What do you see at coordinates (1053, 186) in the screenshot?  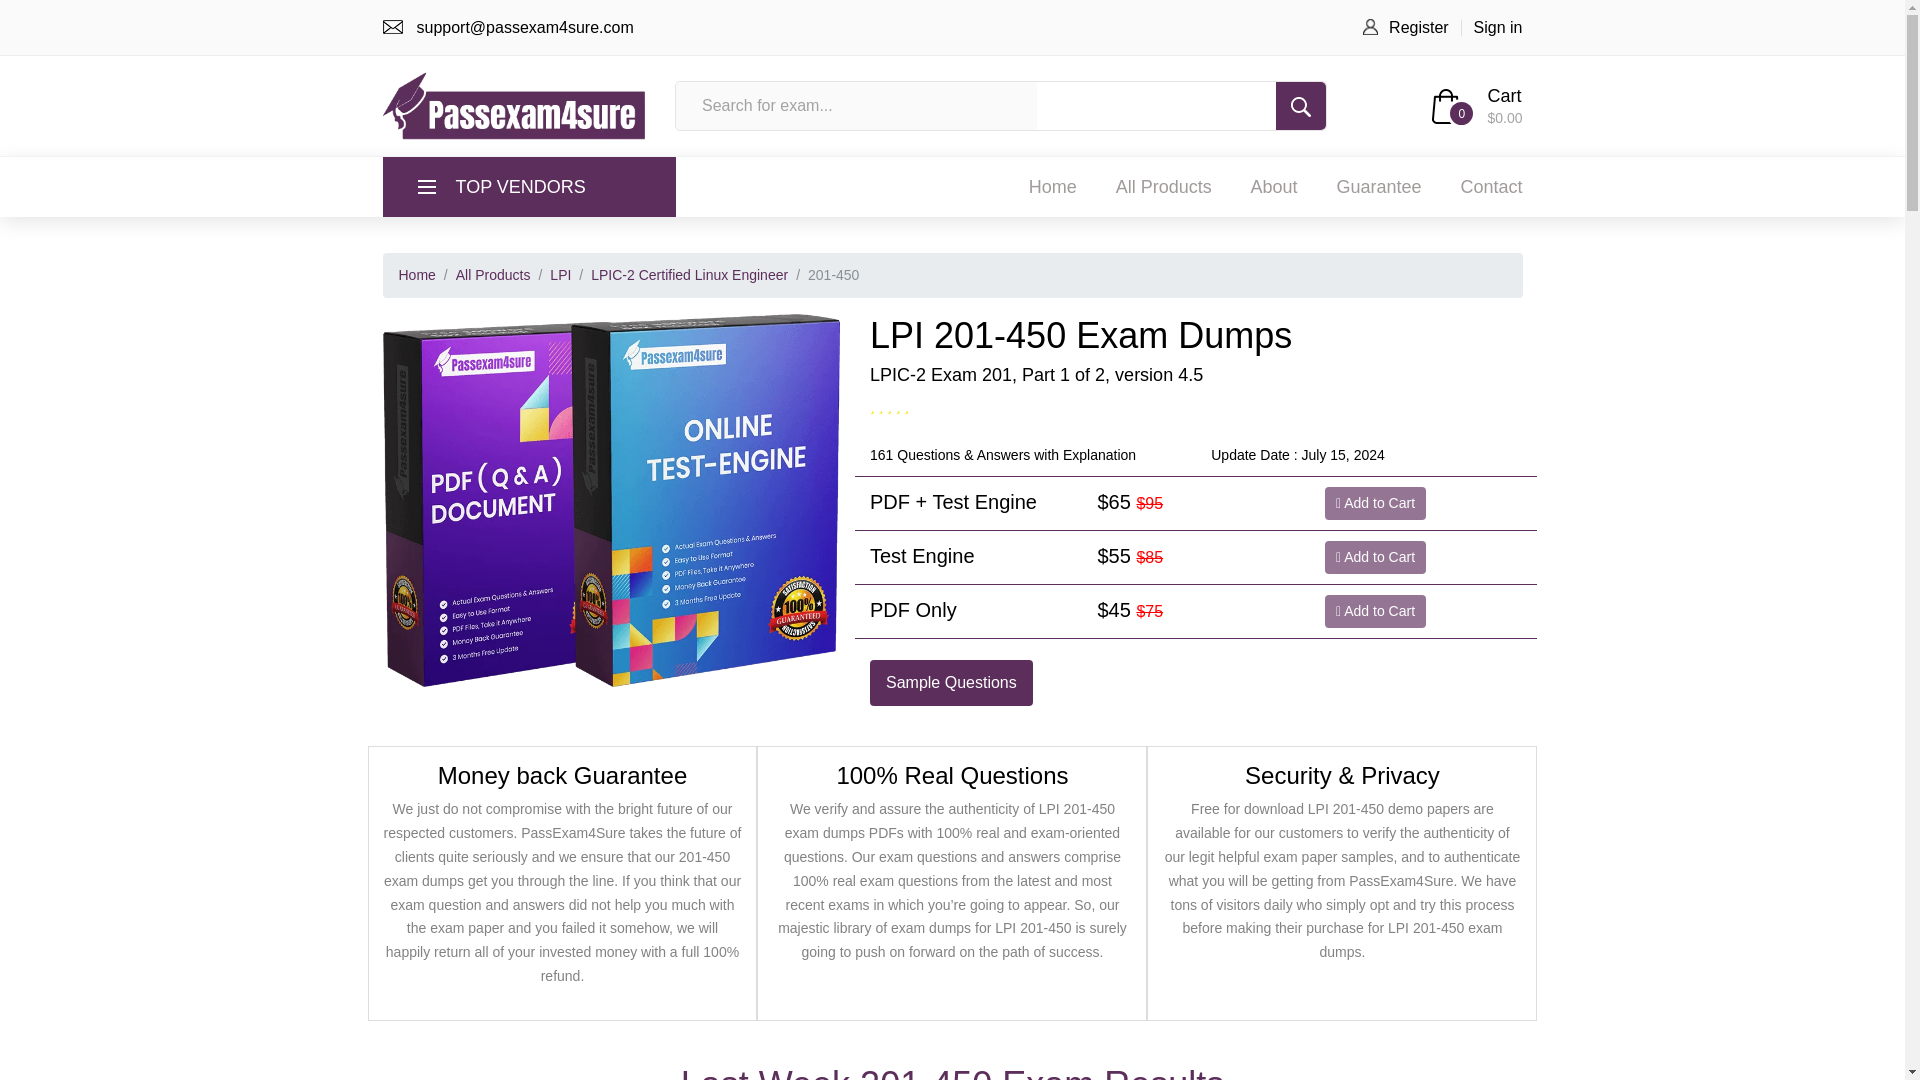 I see `Home` at bounding box center [1053, 186].